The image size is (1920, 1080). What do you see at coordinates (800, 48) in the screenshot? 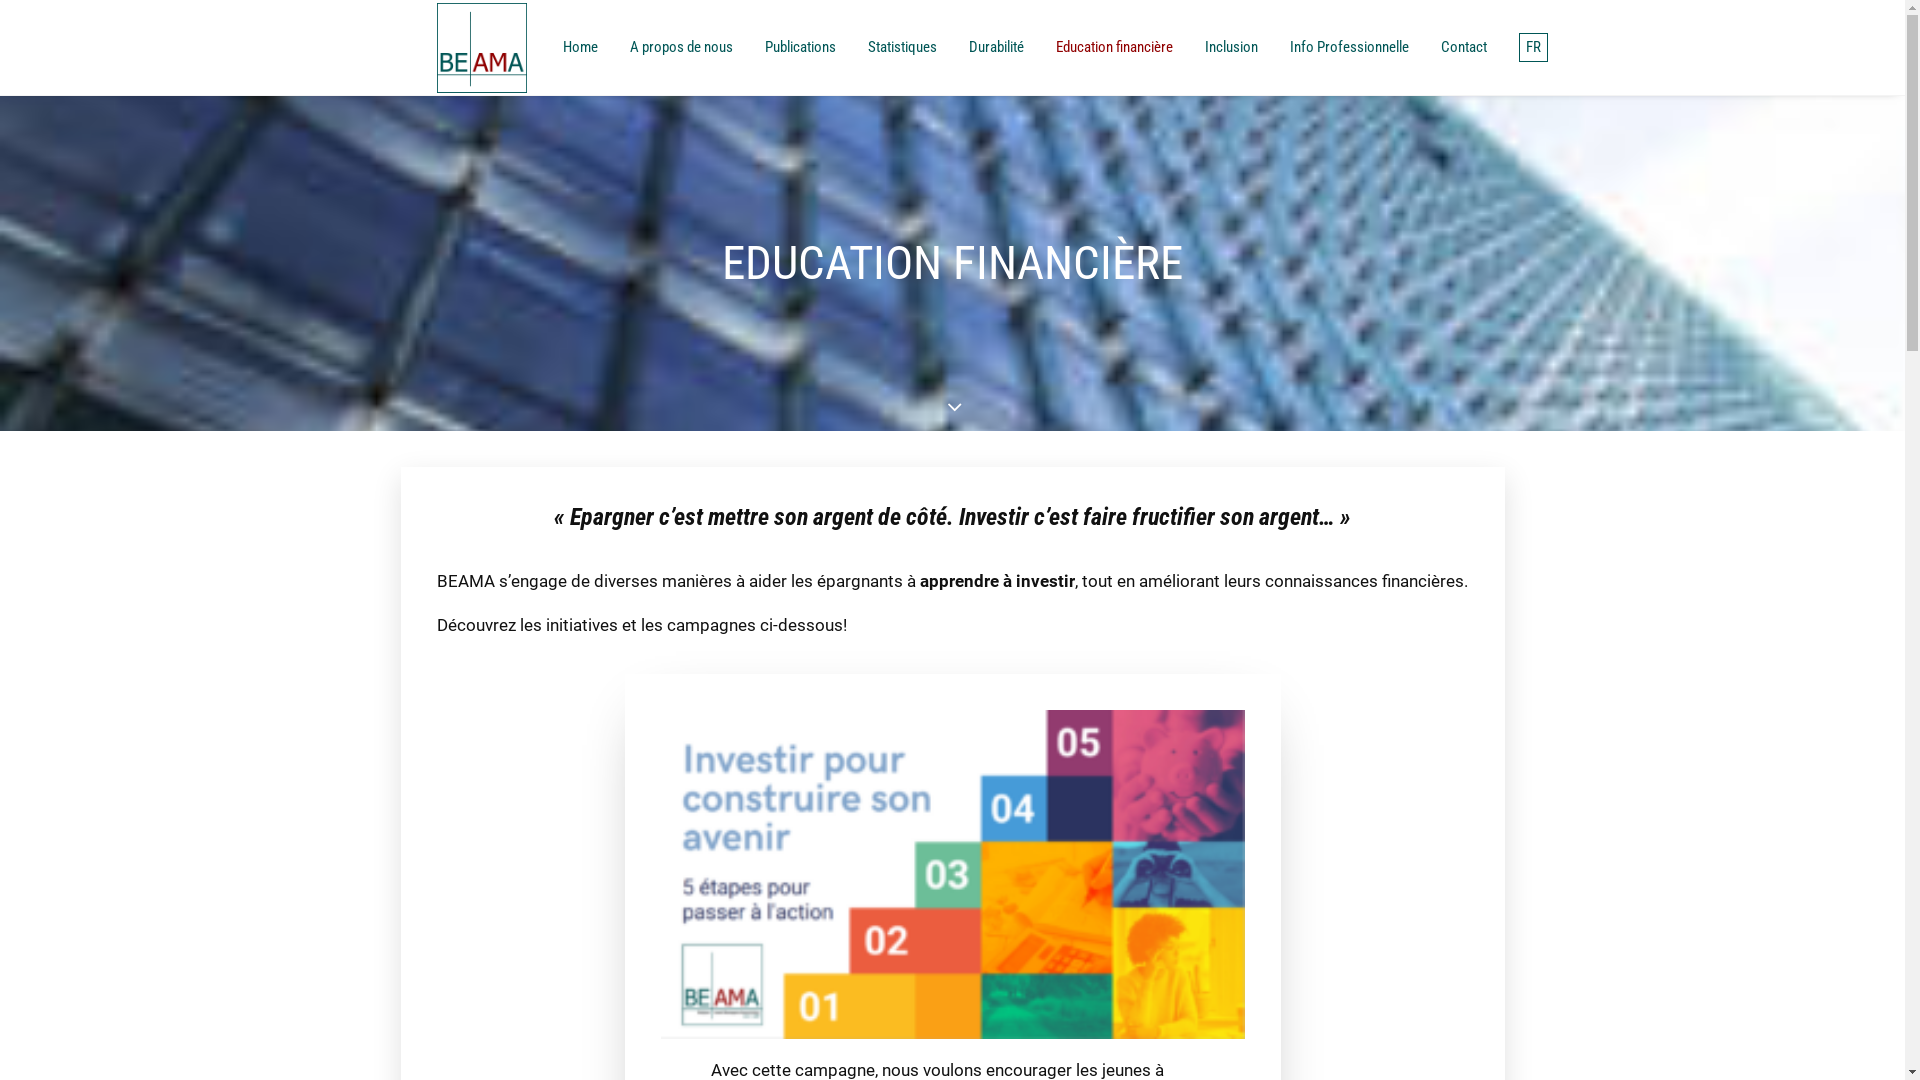
I see `Publications` at bounding box center [800, 48].